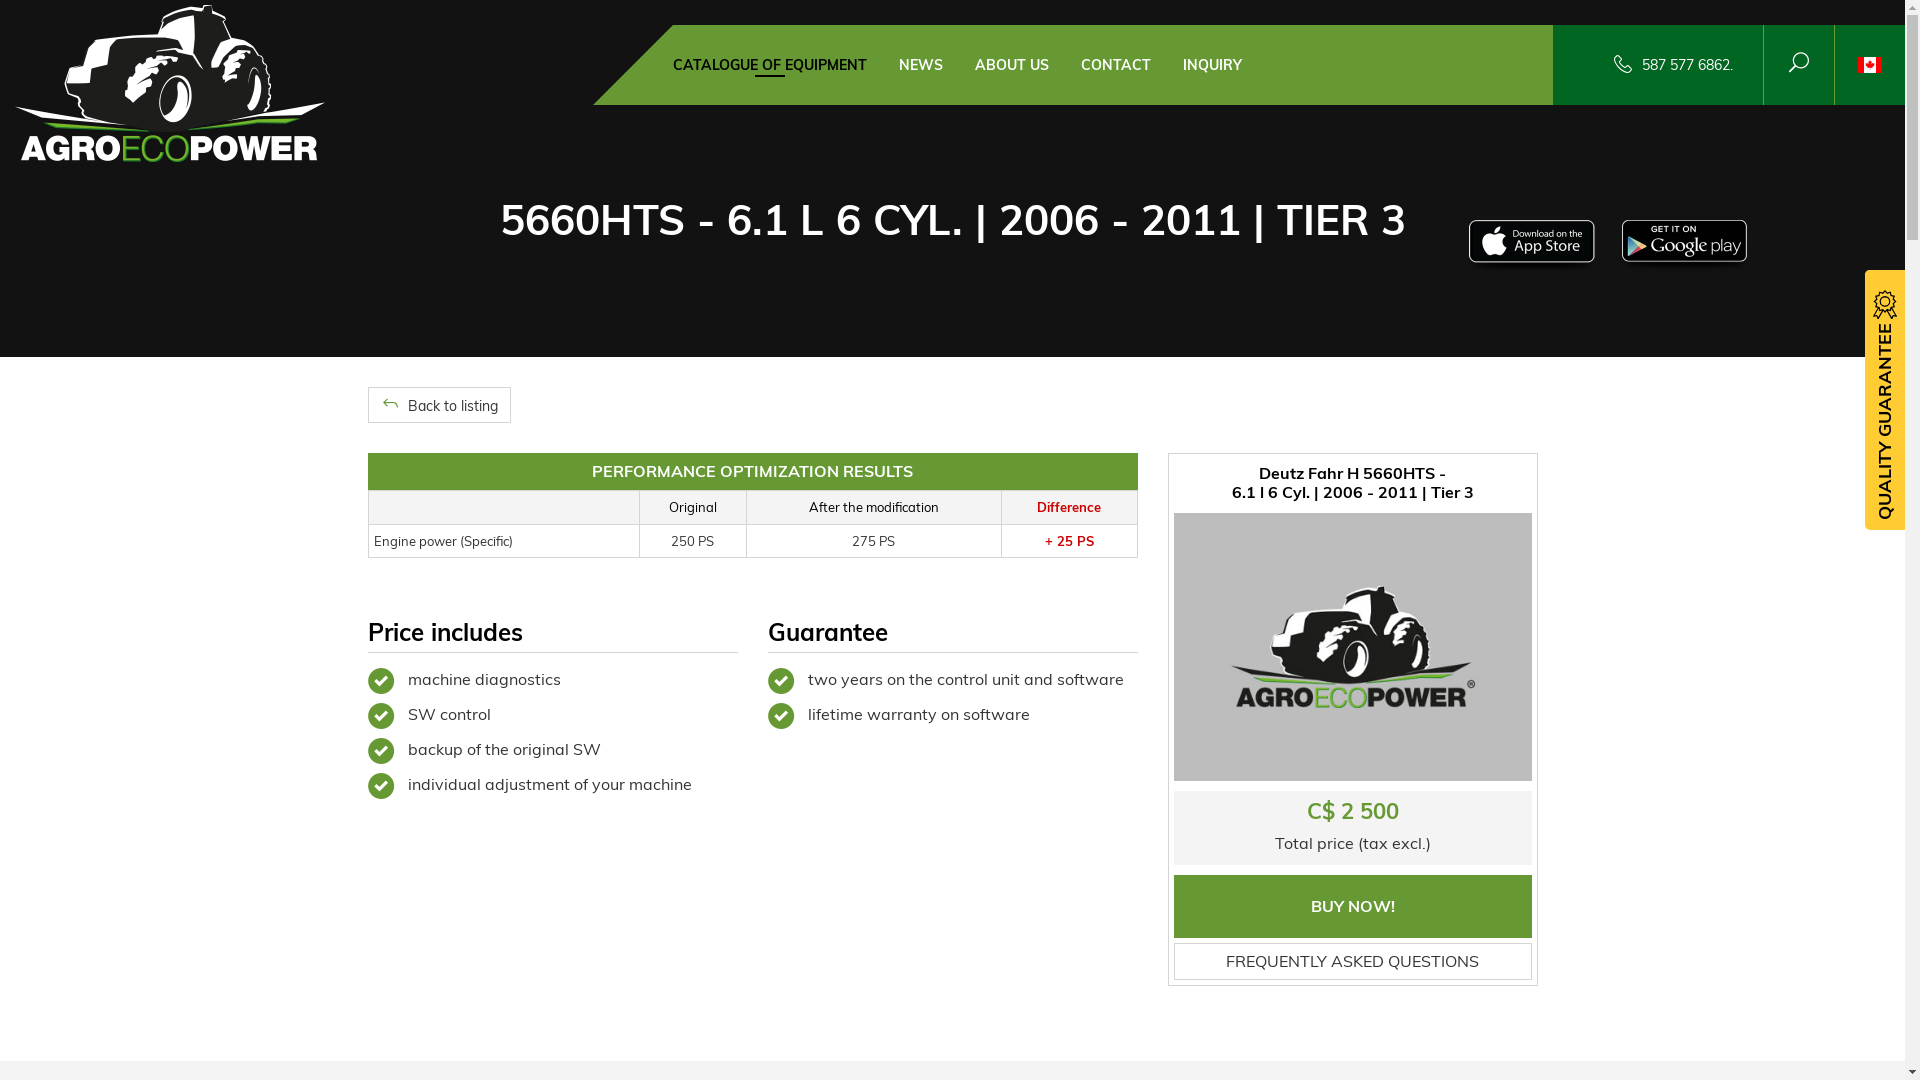  Describe the element at coordinates (75, 25) in the screenshot. I see `Send message` at that location.